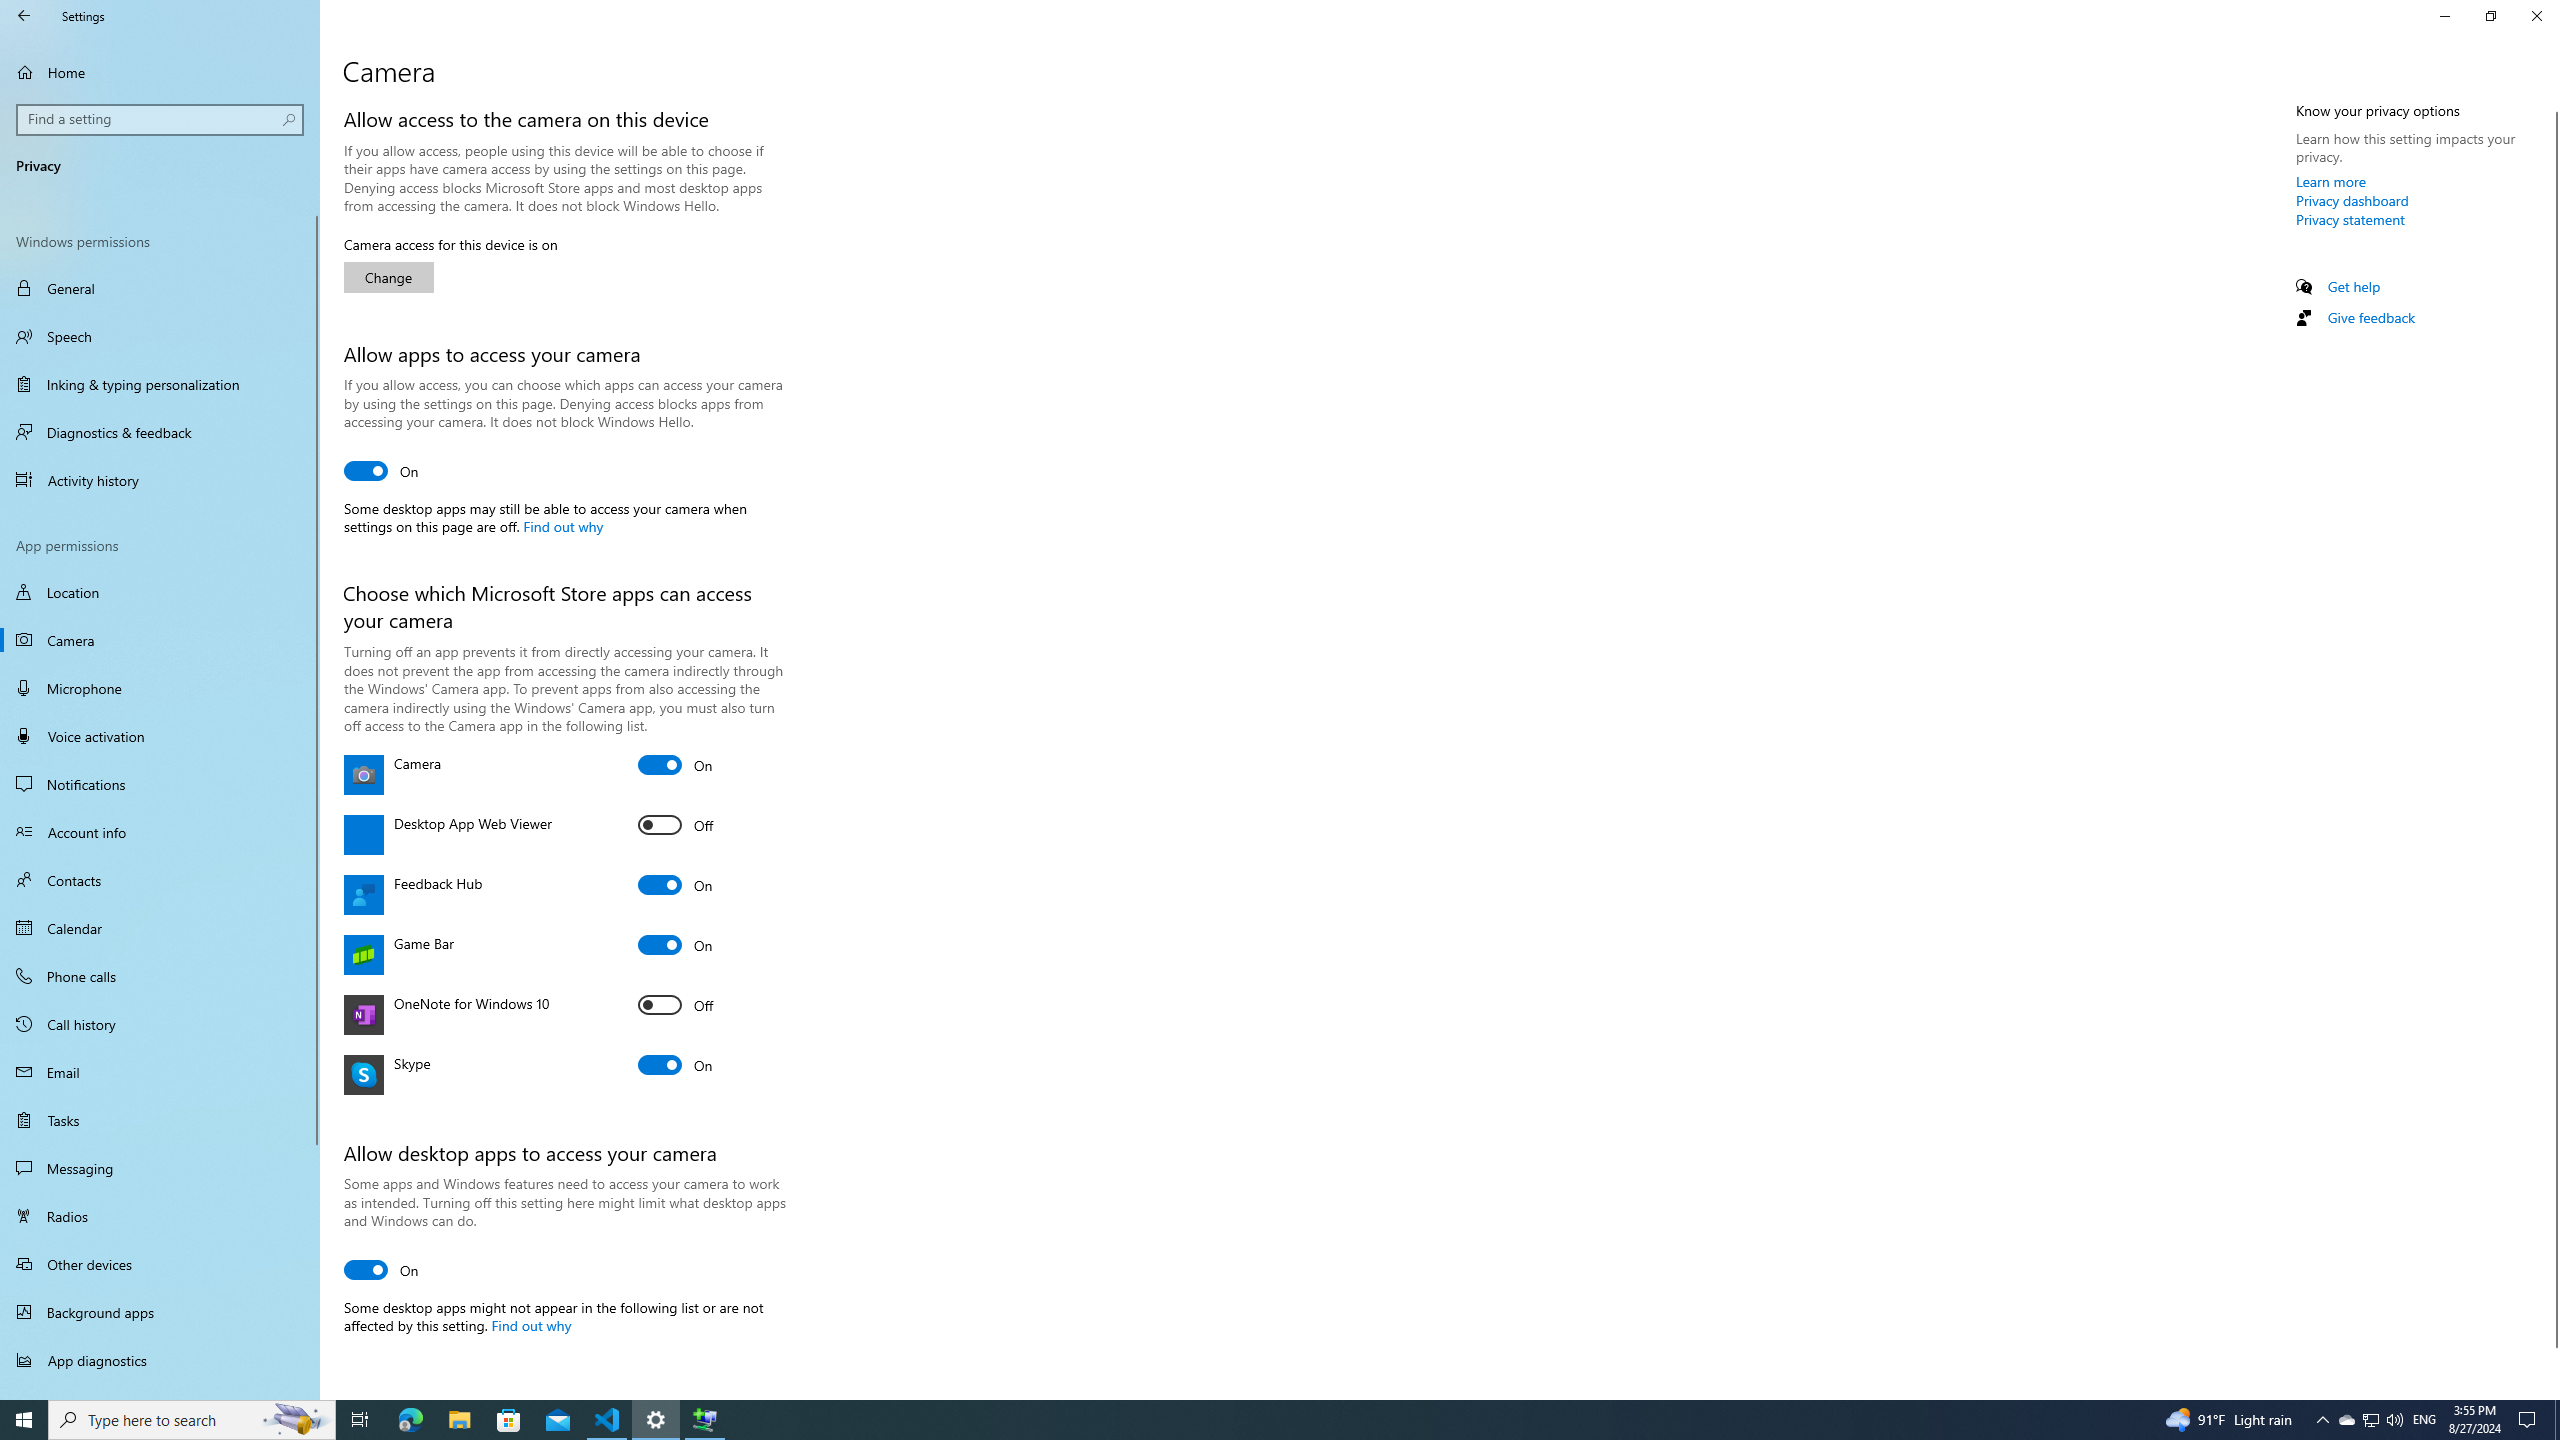 Image resolution: width=2560 pixels, height=1440 pixels. I want to click on Game Bar, so click(676, 944).